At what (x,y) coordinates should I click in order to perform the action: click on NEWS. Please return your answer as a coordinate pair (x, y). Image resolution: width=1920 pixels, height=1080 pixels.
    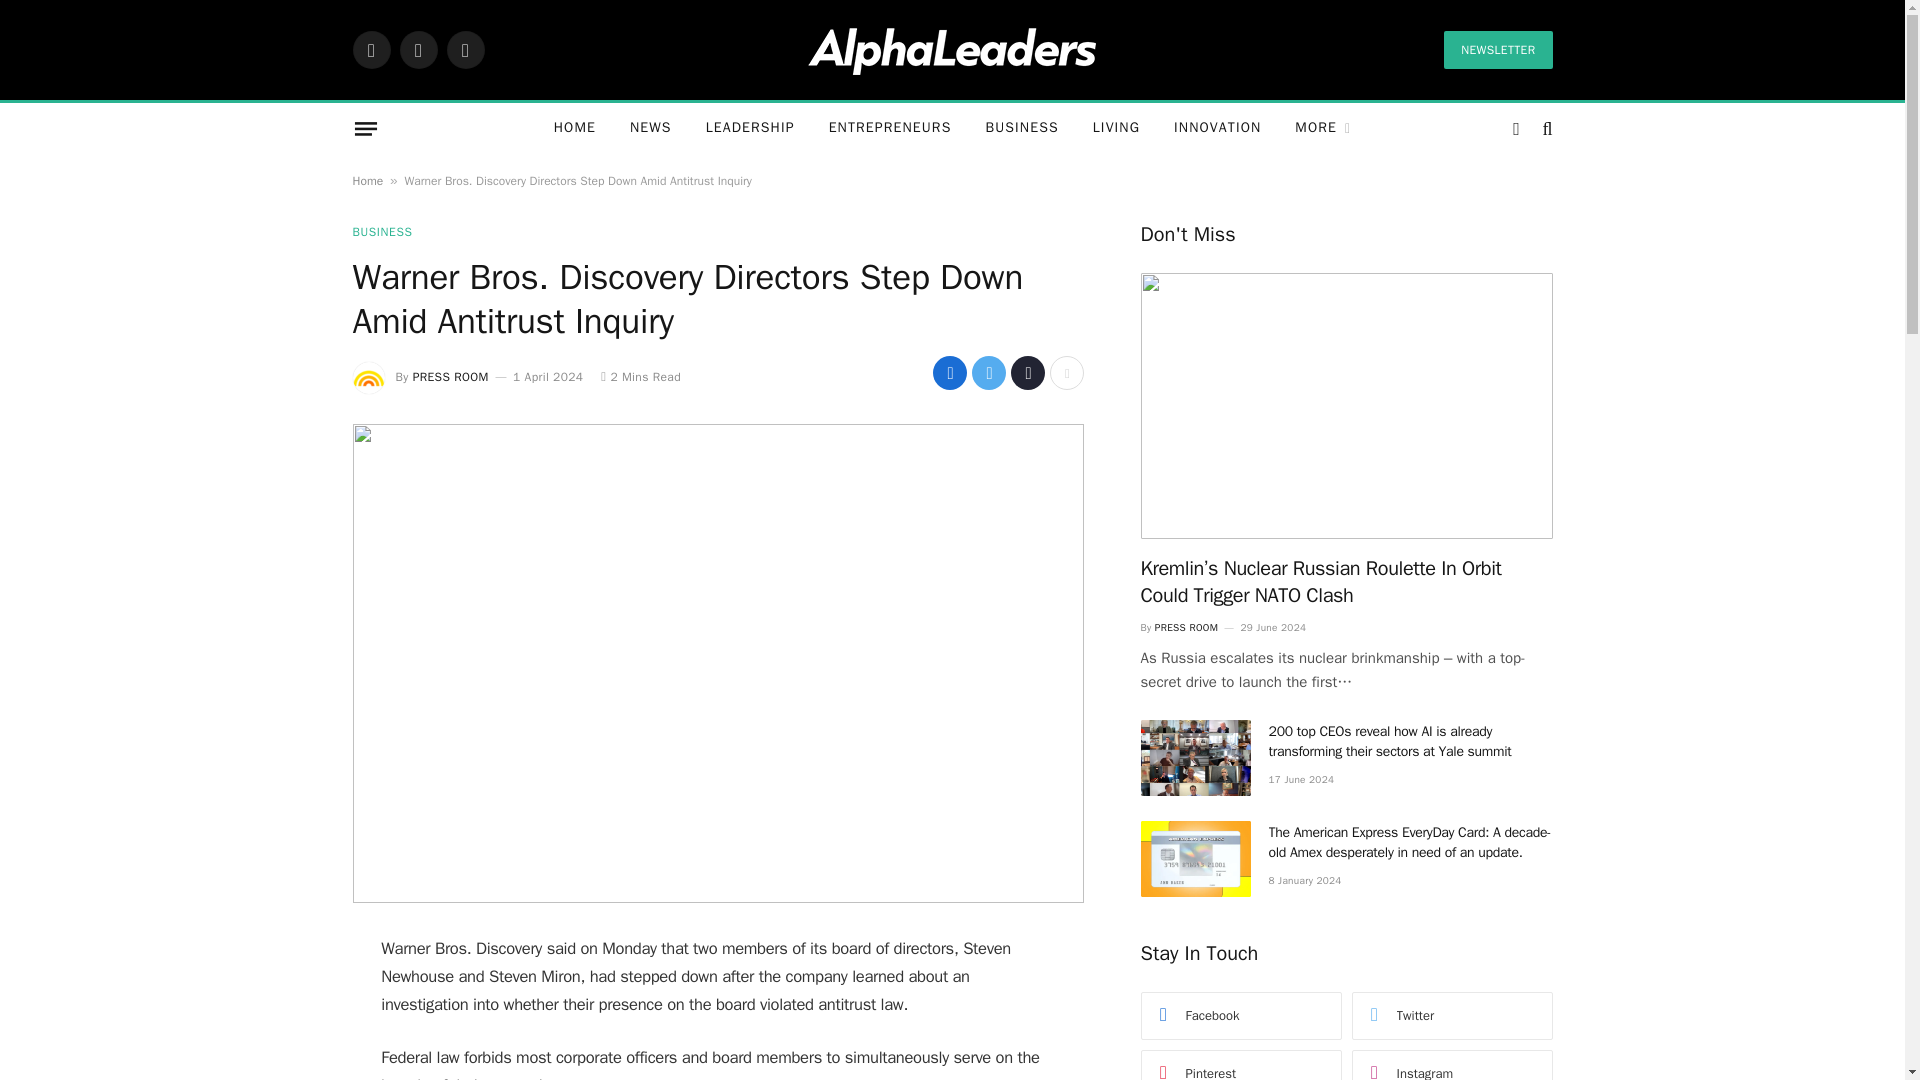
    Looking at the image, I should click on (650, 128).